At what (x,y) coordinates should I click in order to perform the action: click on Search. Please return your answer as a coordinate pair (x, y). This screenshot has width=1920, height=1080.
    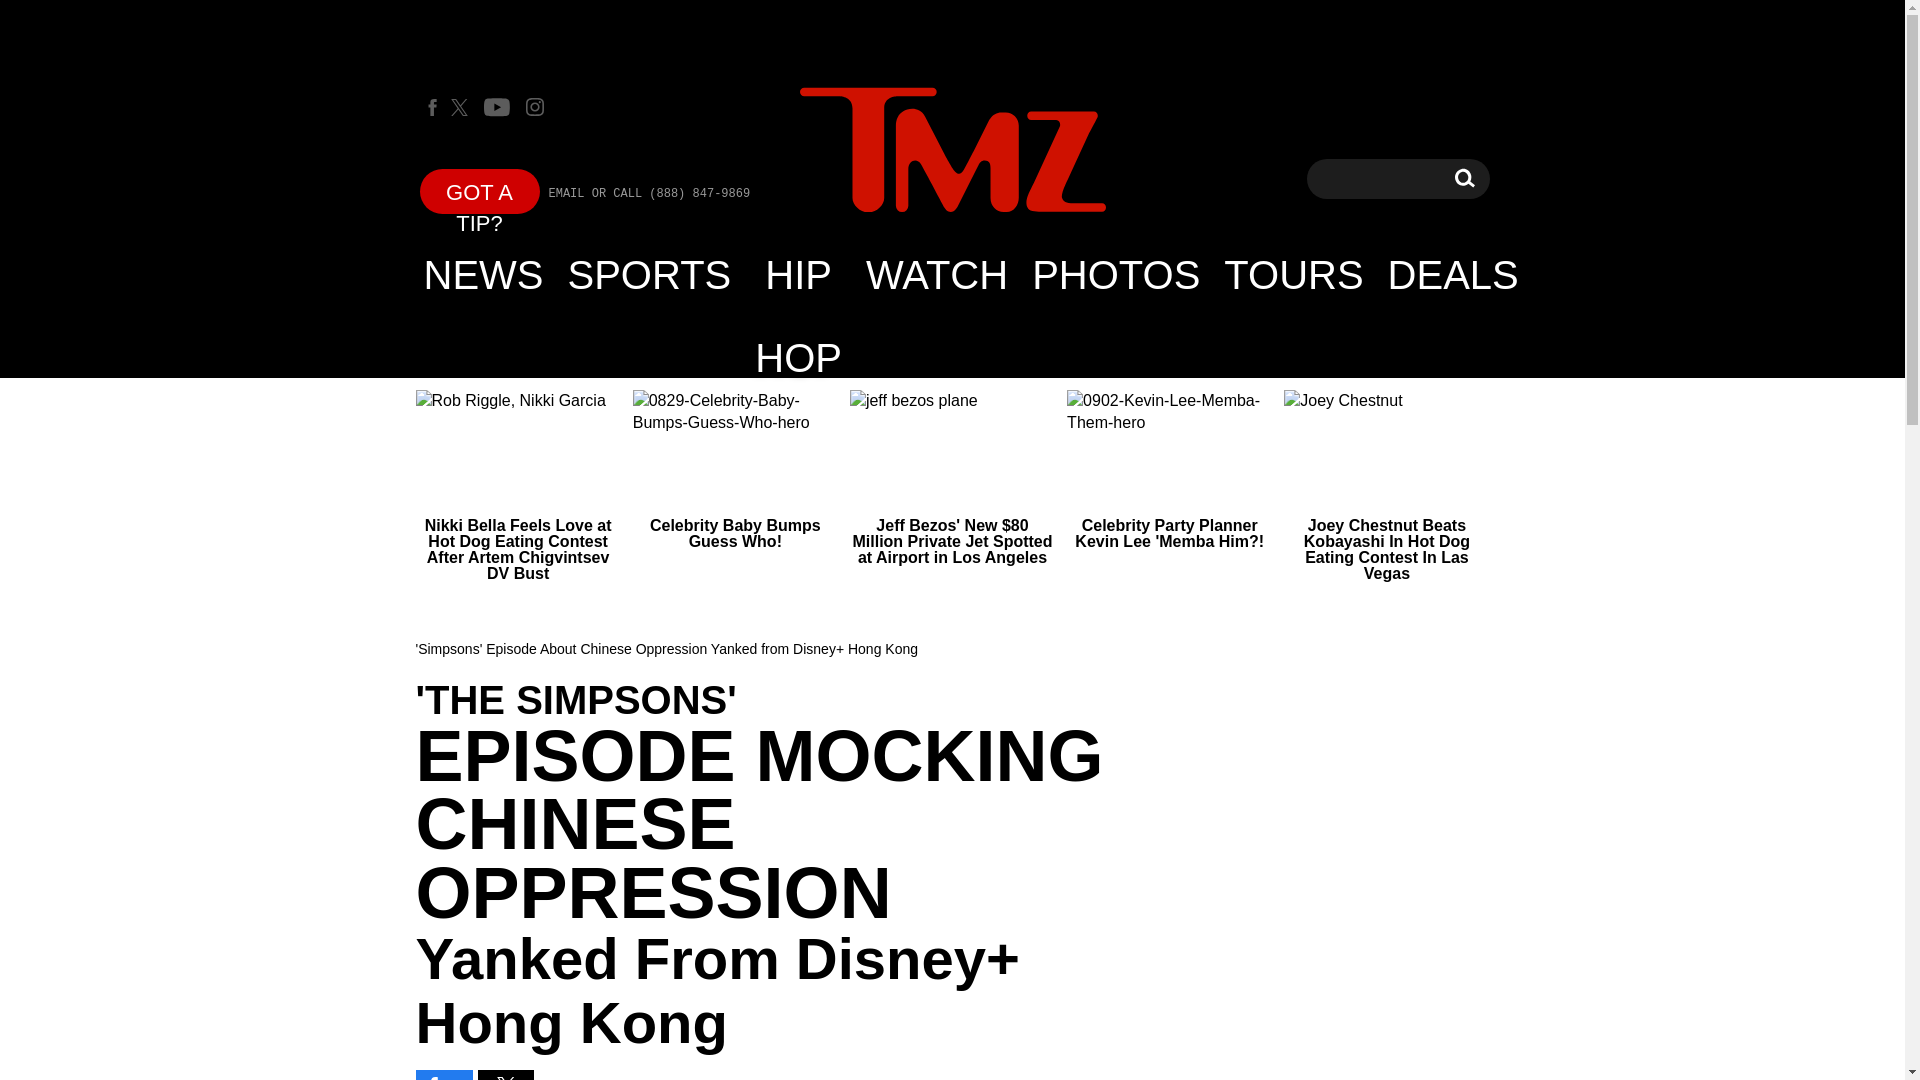
    Looking at the image, I should click on (936, 274).